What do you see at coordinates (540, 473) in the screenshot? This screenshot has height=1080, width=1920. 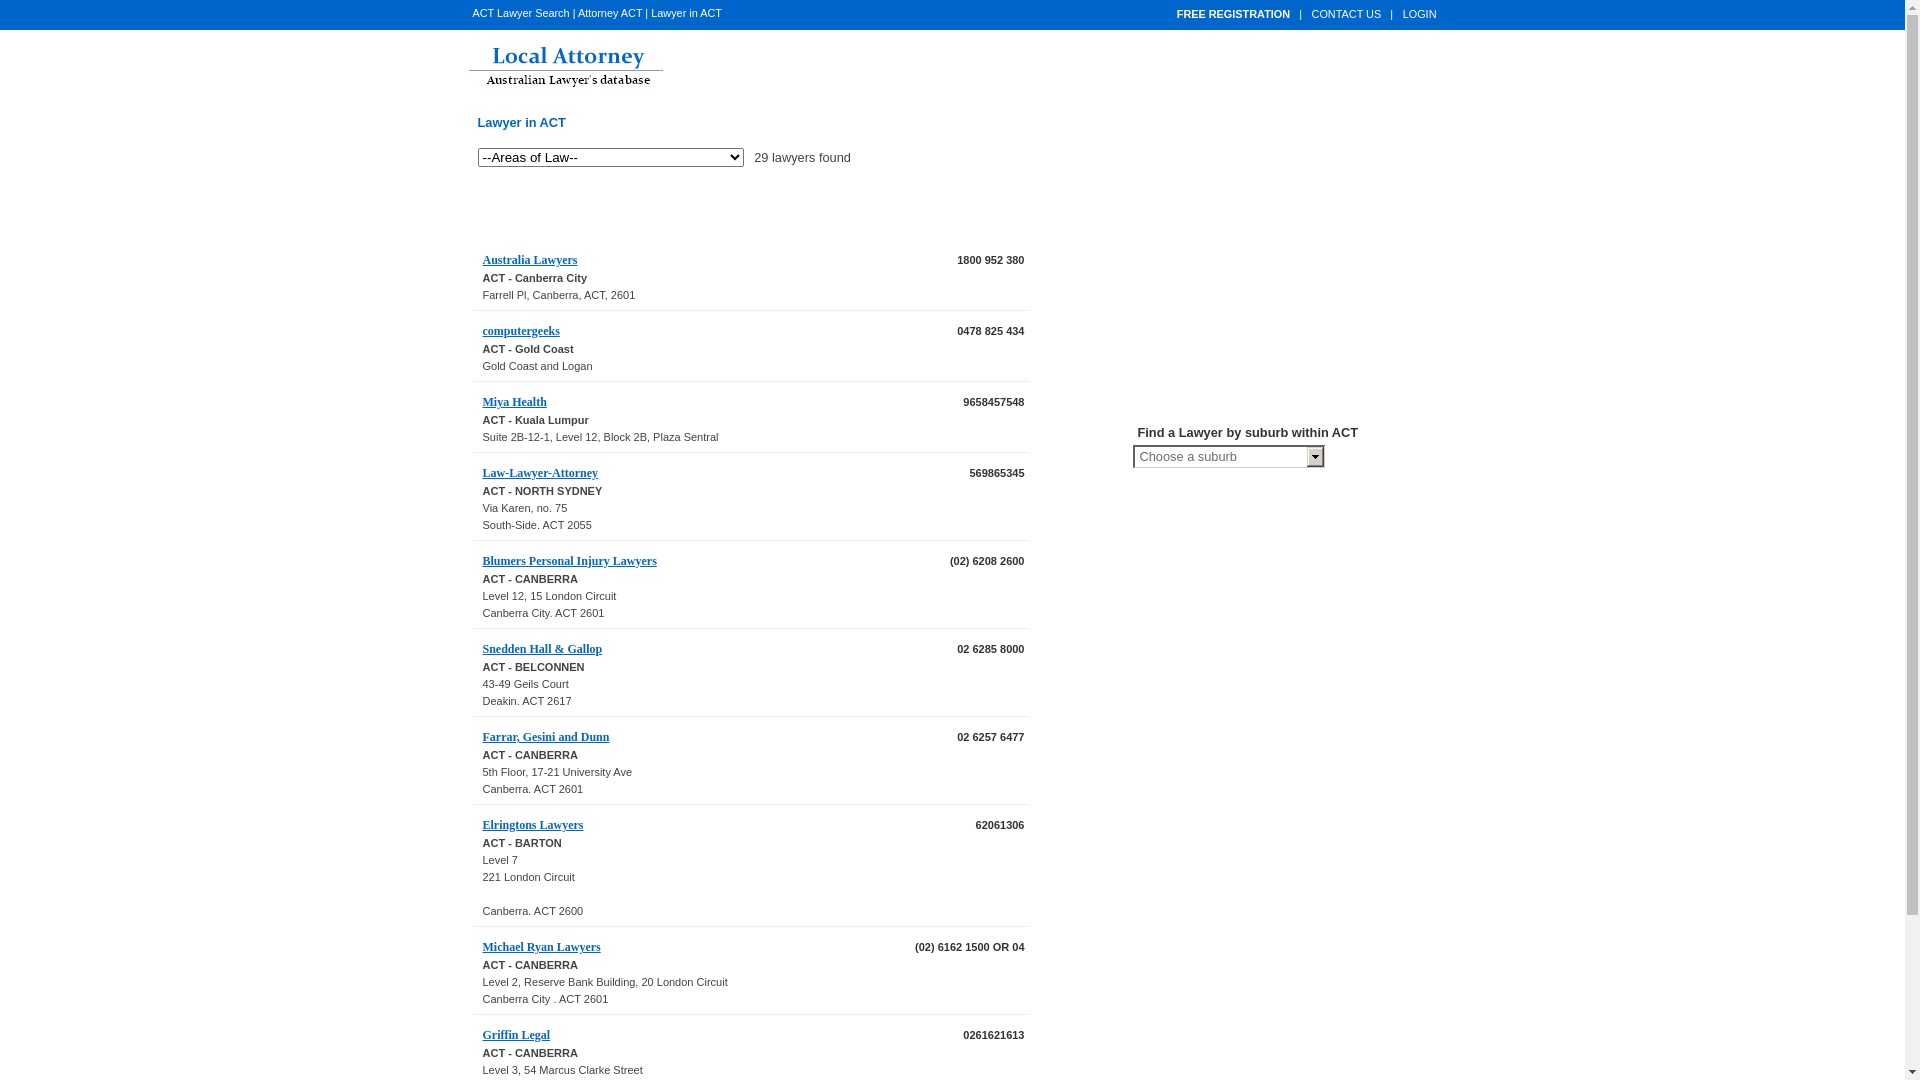 I see `Law-Lawyer-Attorney` at bounding box center [540, 473].